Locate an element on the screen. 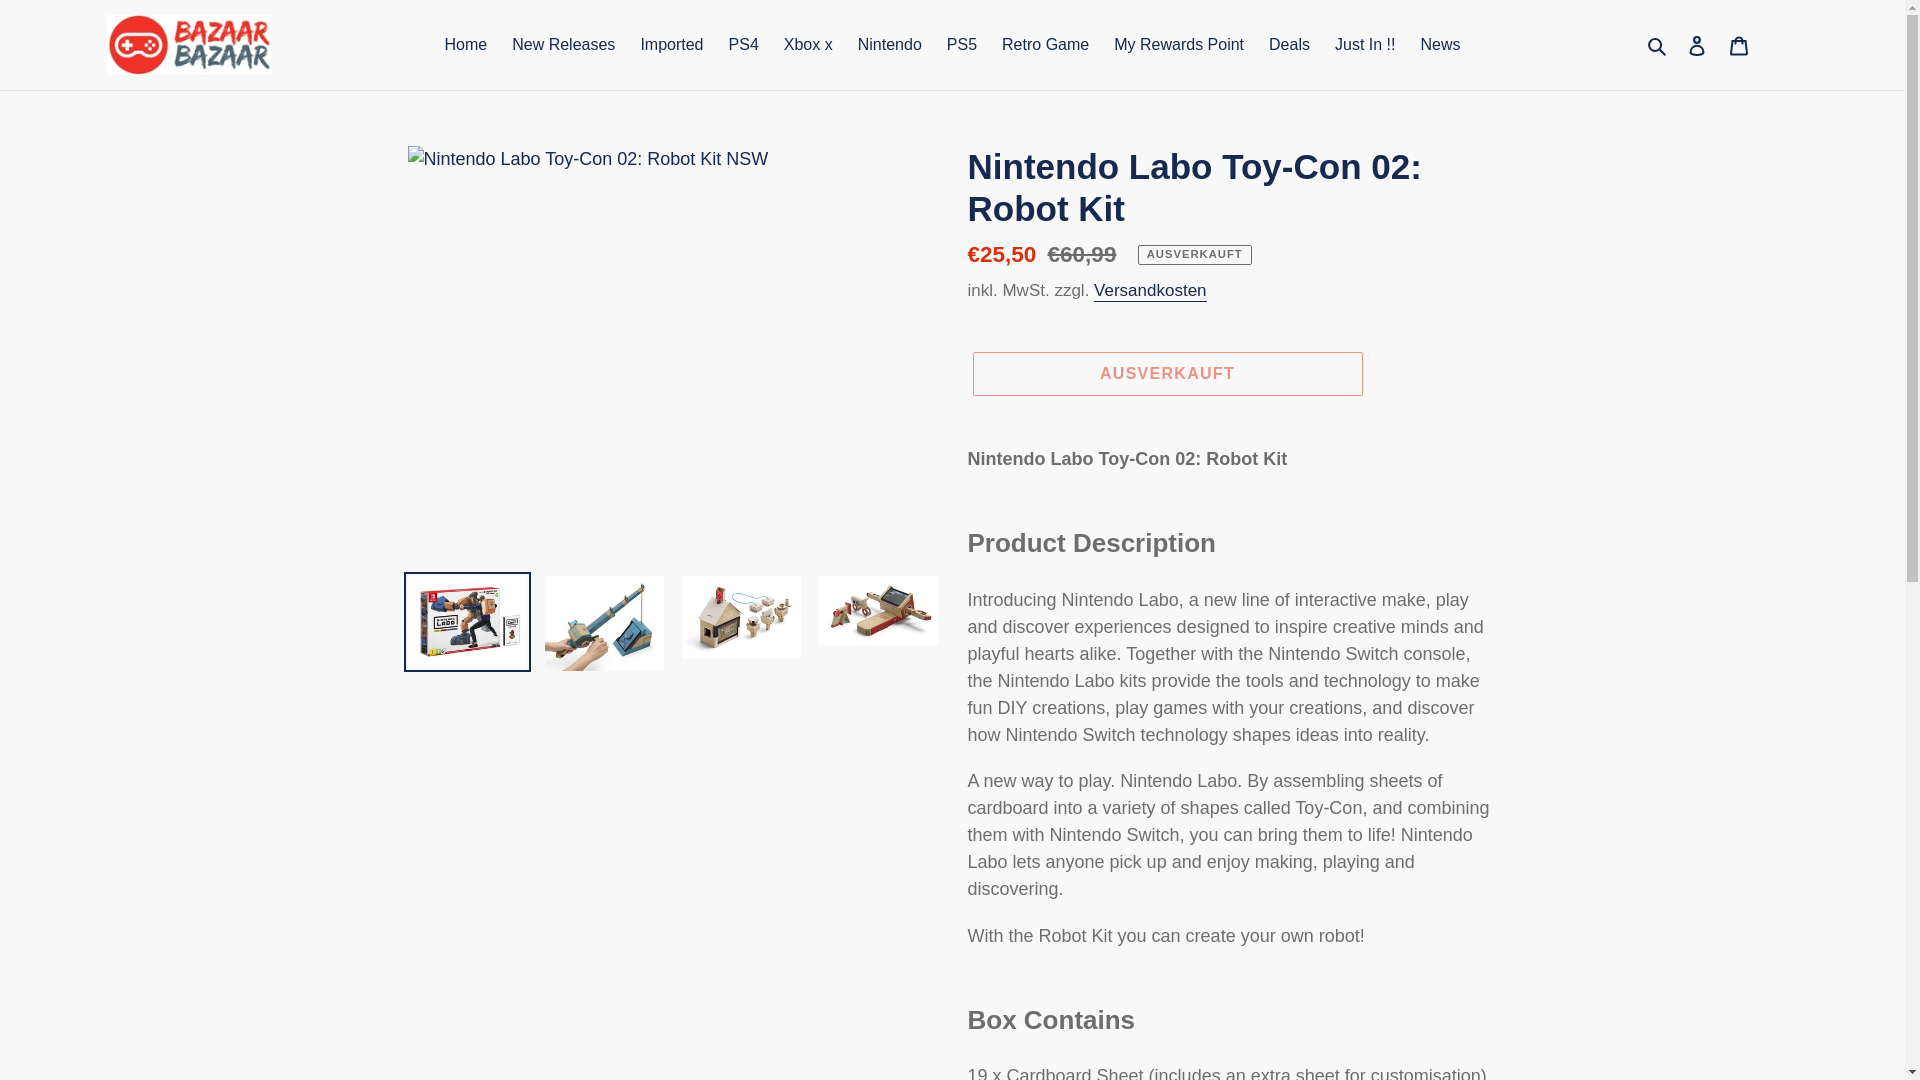 The width and height of the screenshot is (1920, 1080). New Releases is located at coordinates (563, 45).